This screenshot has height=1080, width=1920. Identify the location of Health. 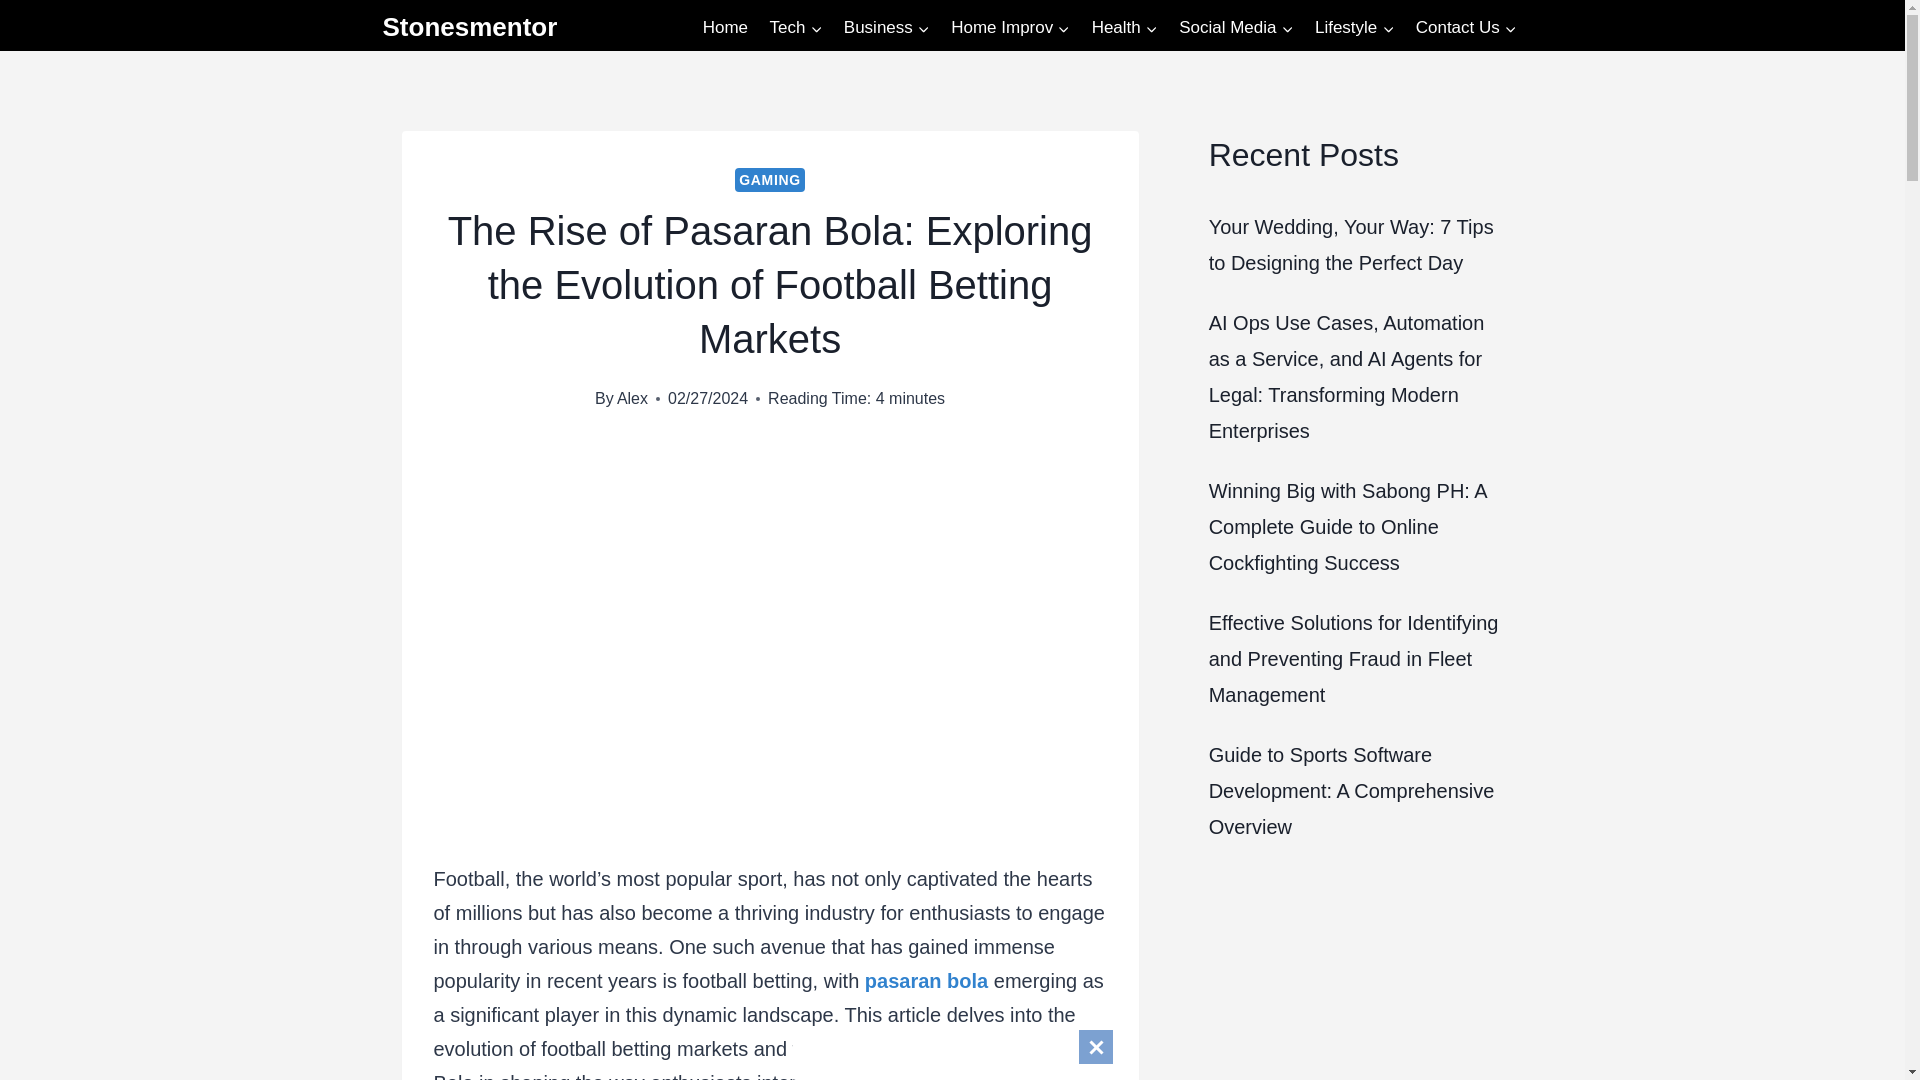
(1124, 28).